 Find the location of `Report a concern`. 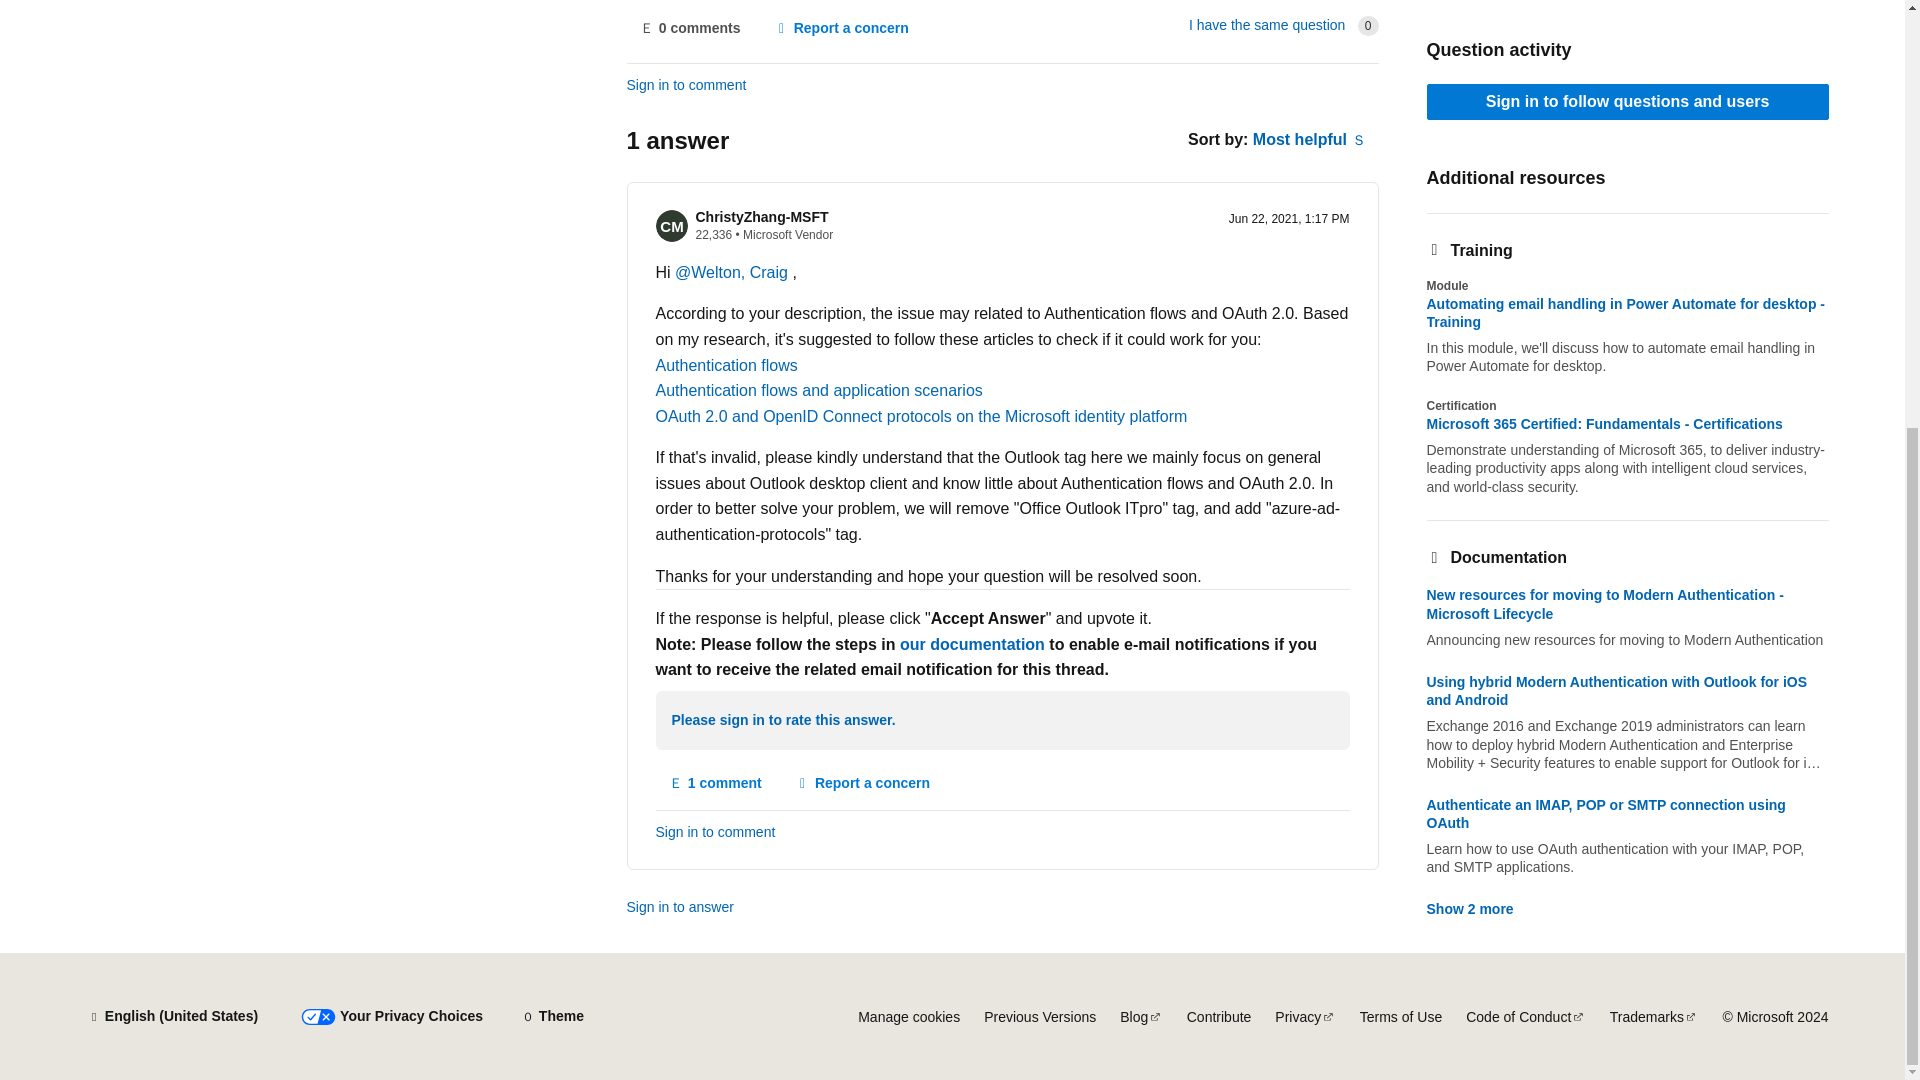

Report a concern is located at coordinates (862, 784).